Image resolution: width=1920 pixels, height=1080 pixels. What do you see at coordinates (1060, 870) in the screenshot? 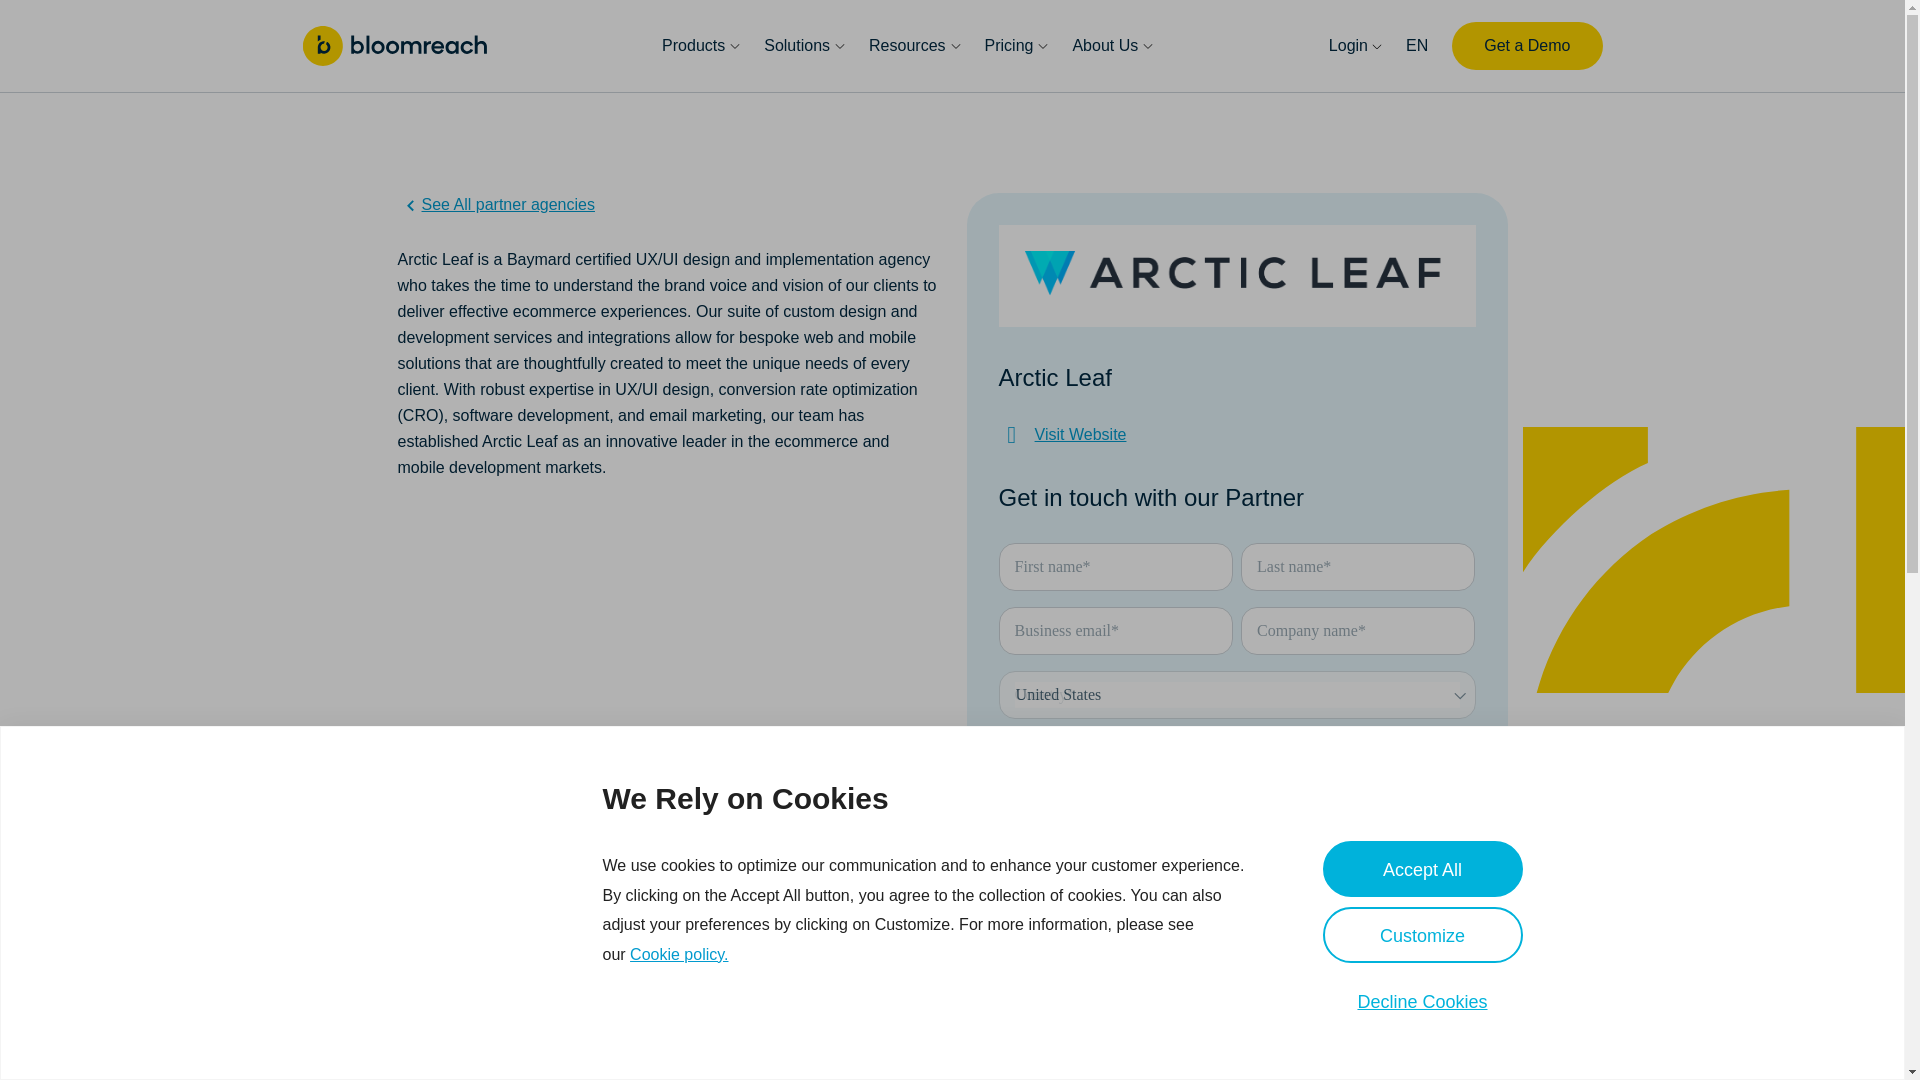
I see `Register` at bounding box center [1060, 870].